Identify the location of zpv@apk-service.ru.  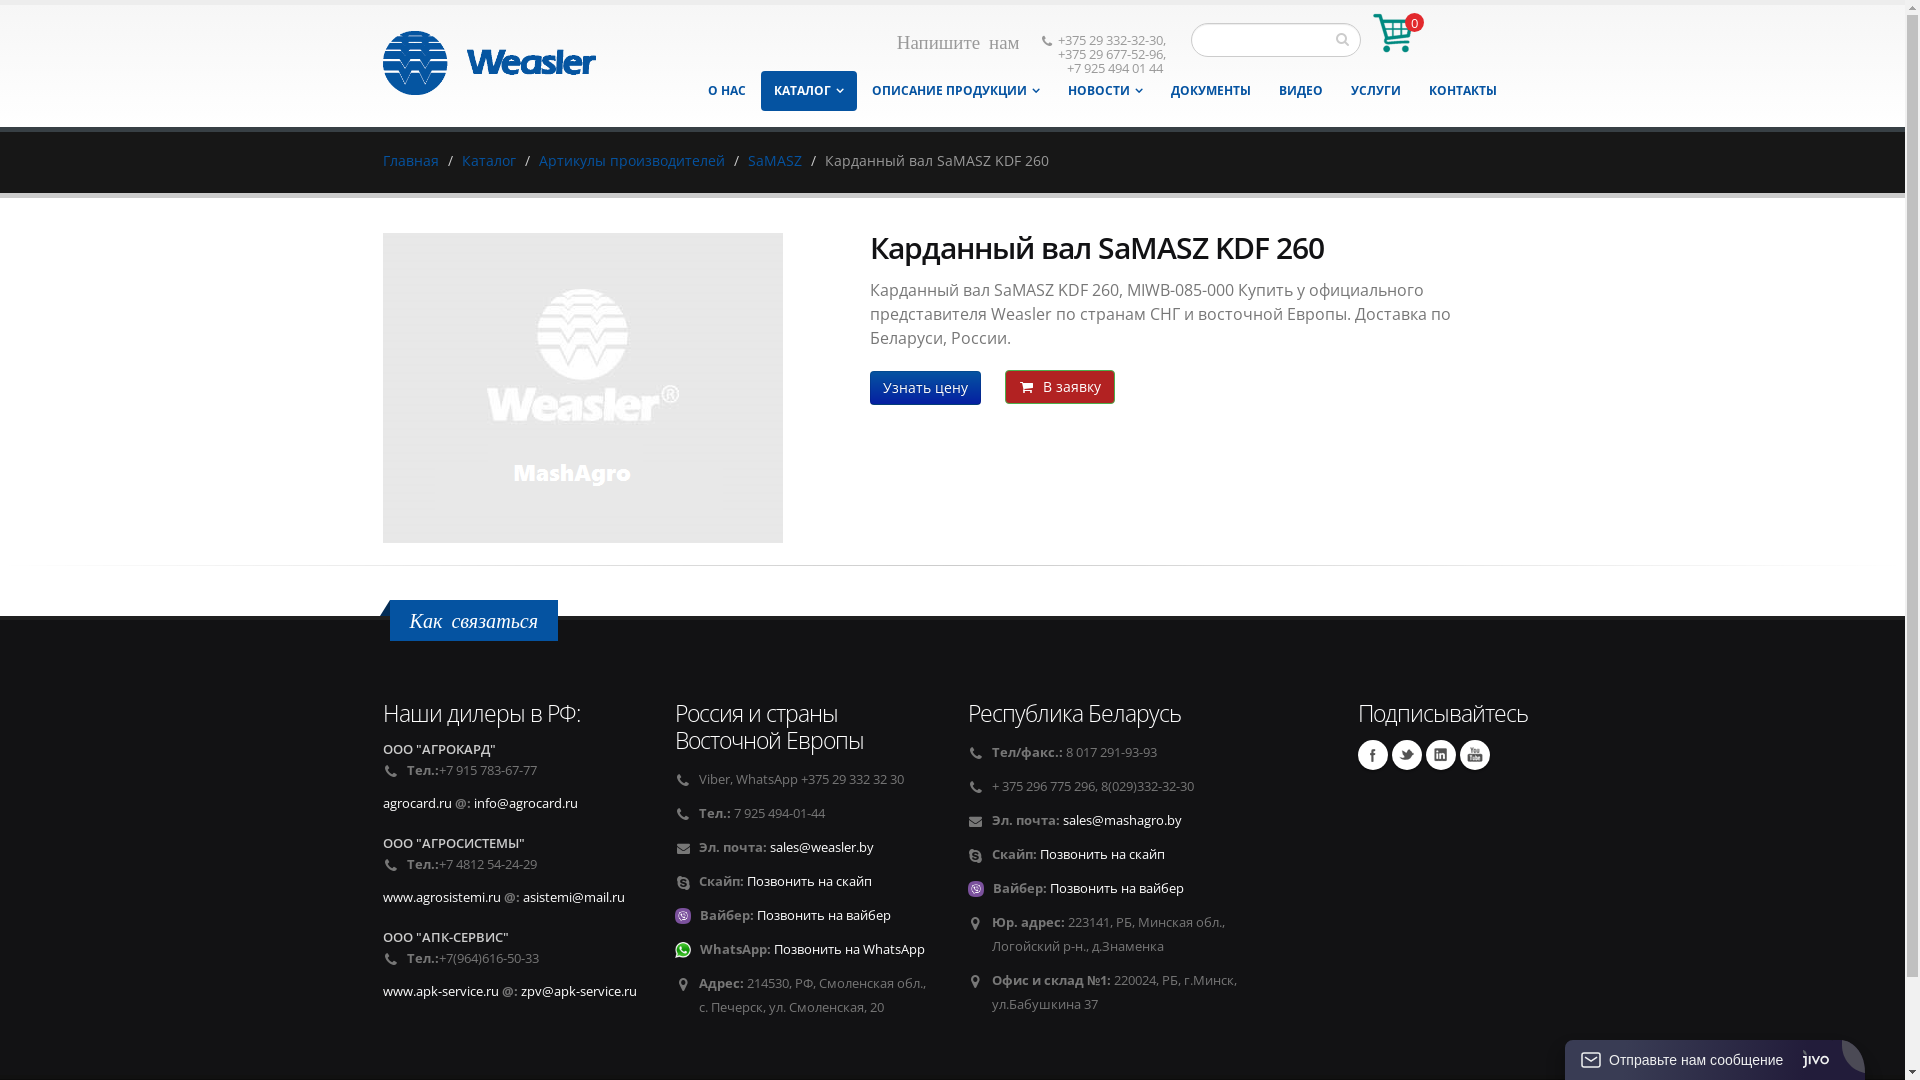
(578, 992).